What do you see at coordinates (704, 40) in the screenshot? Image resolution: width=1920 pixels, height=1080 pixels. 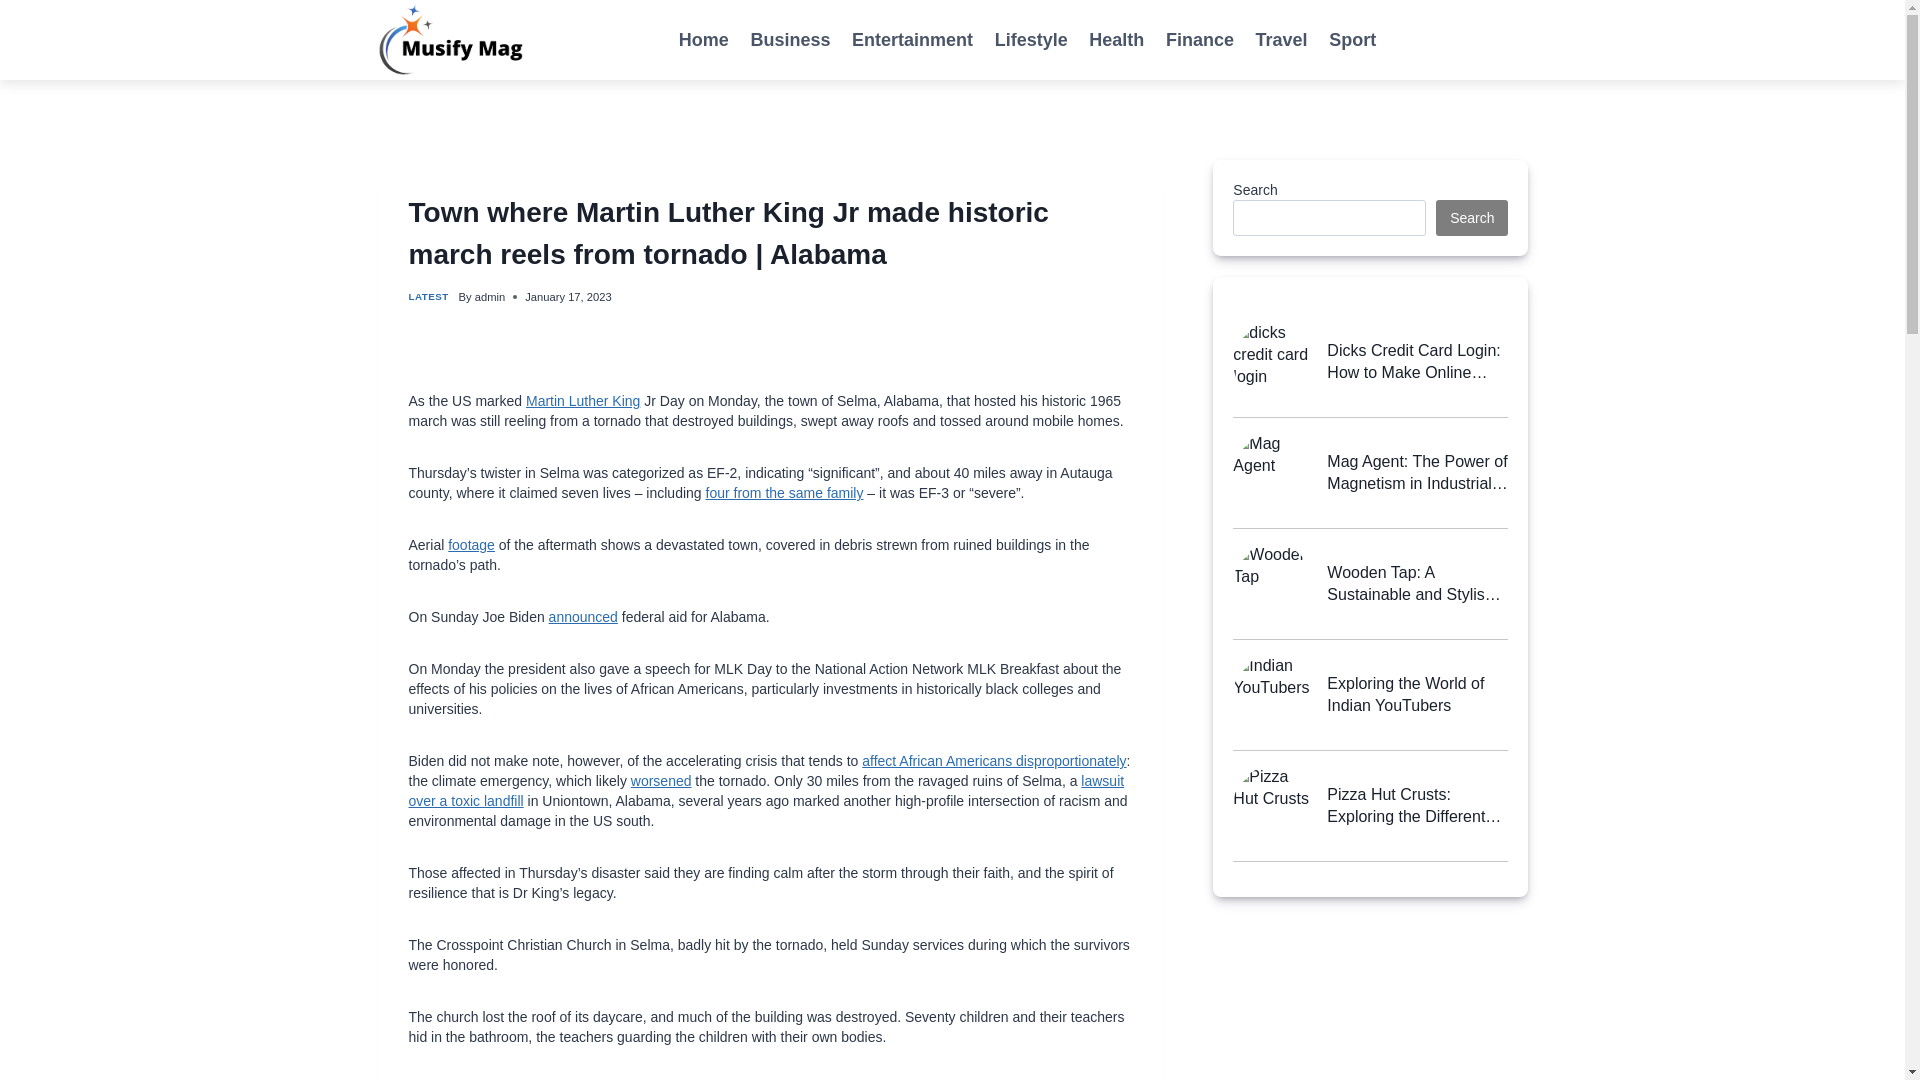 I see `Home` at bounding box center [704, 40].